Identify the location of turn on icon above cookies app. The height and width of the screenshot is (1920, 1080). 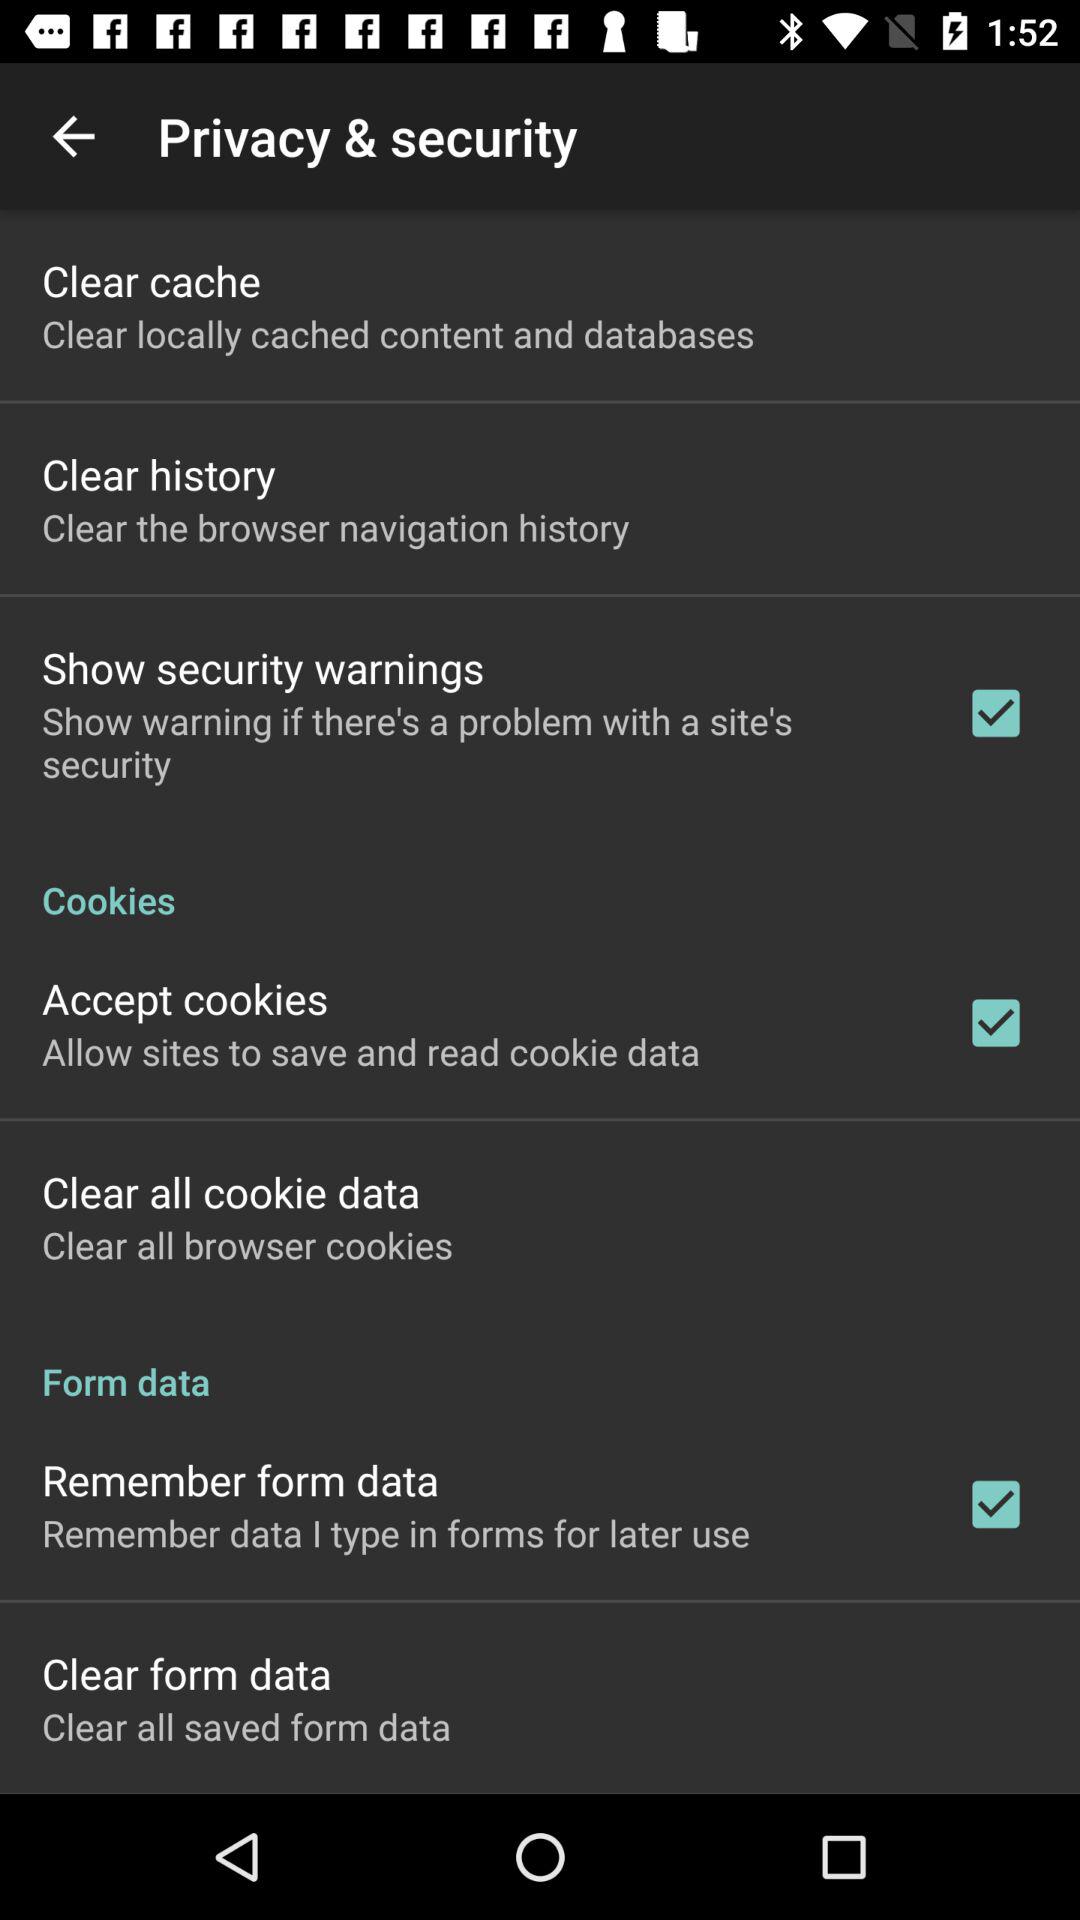
(477, 742).